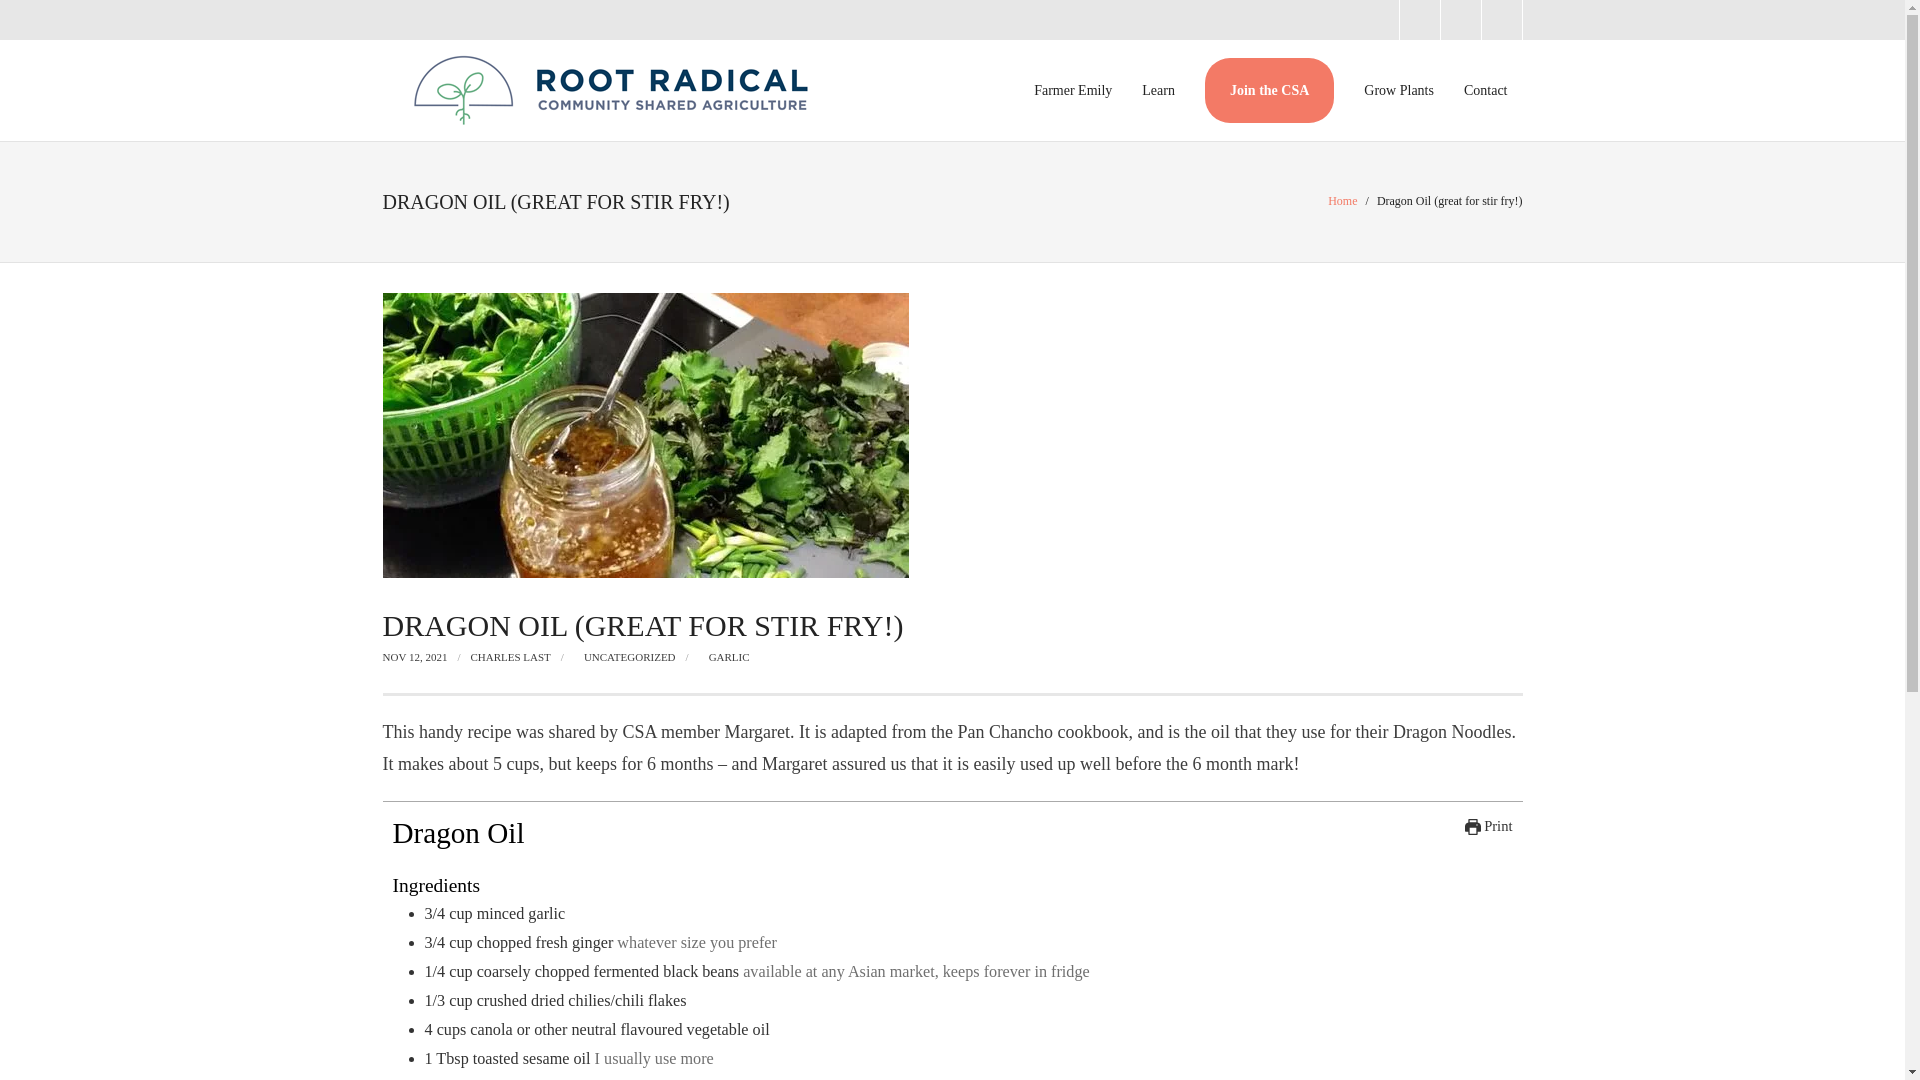  What do you see at coordinates (629, 657) in the screenshot?
I see `UNCATEGORIZED` at bounding box center [629, 657].